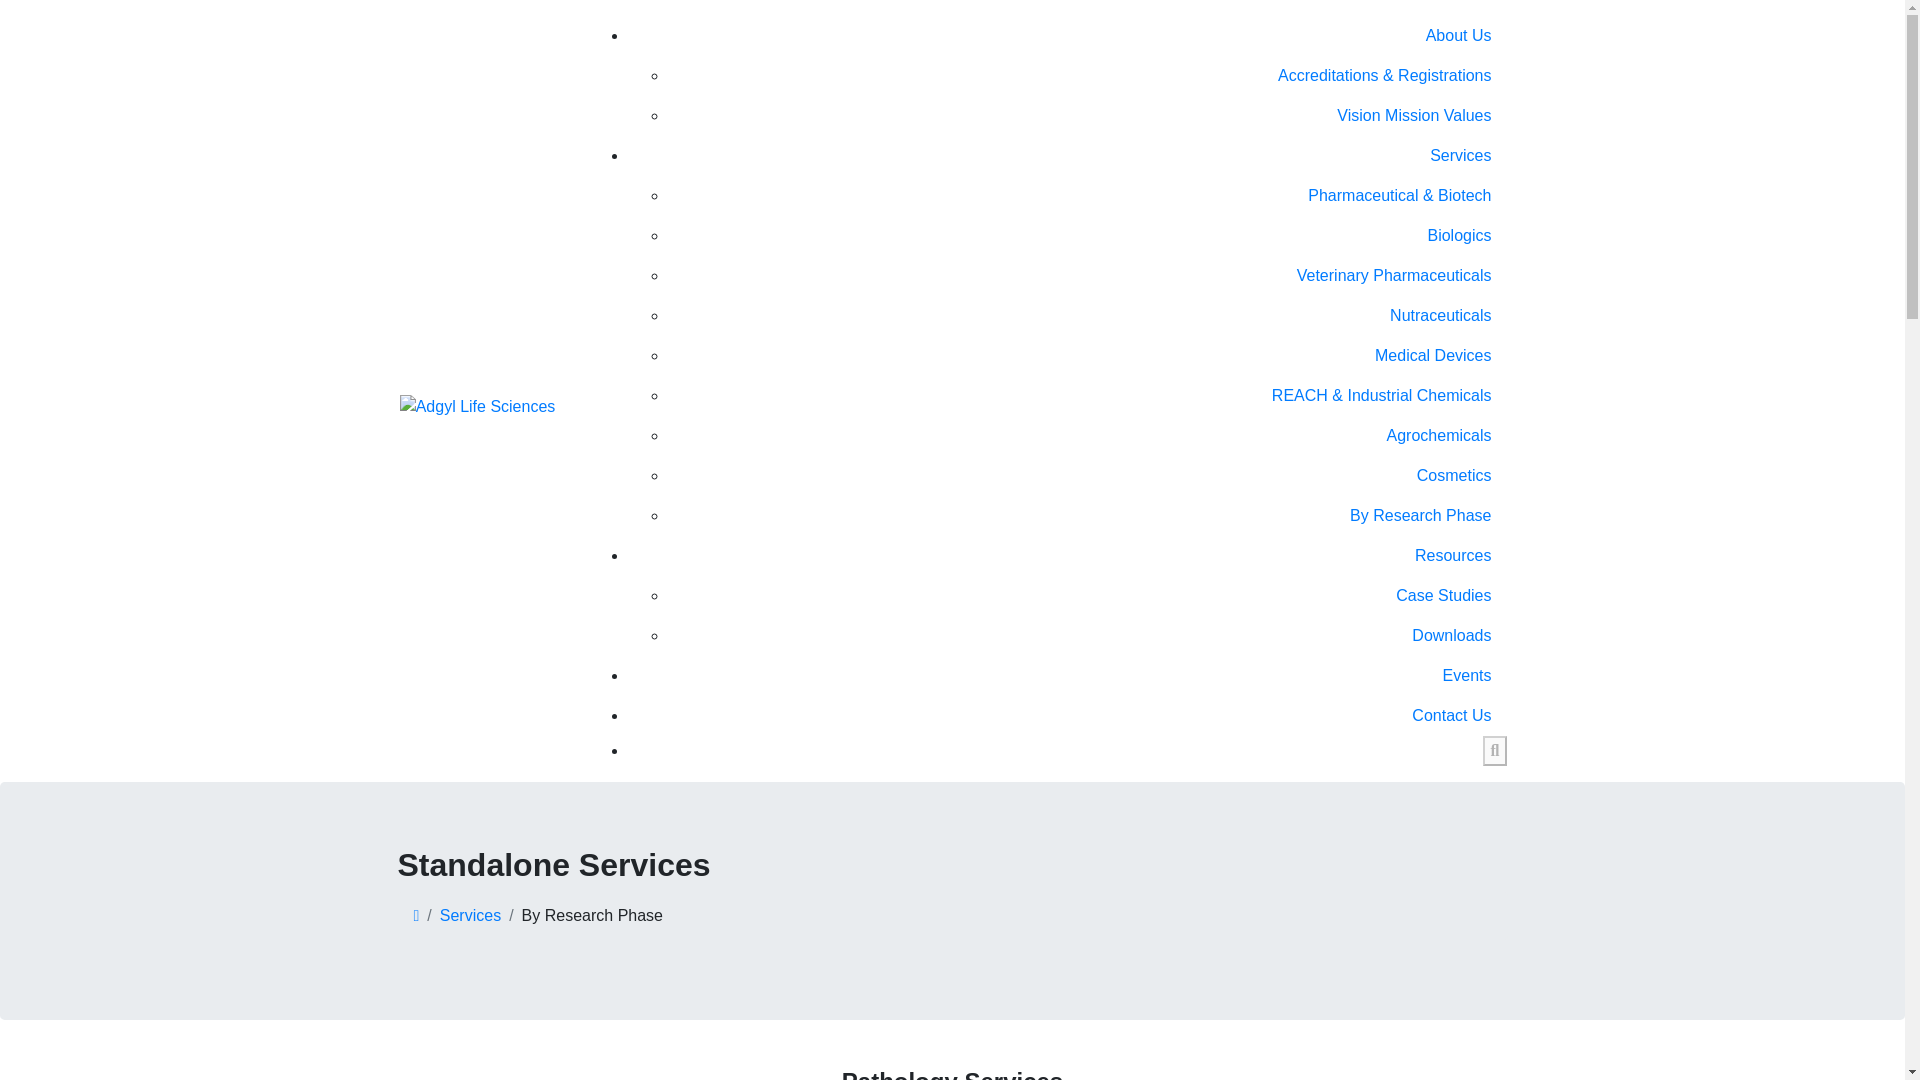 Image resolution: width=1920 pixels, height=1080 pixels. I want to click on Biologics, so click(1088, 236).